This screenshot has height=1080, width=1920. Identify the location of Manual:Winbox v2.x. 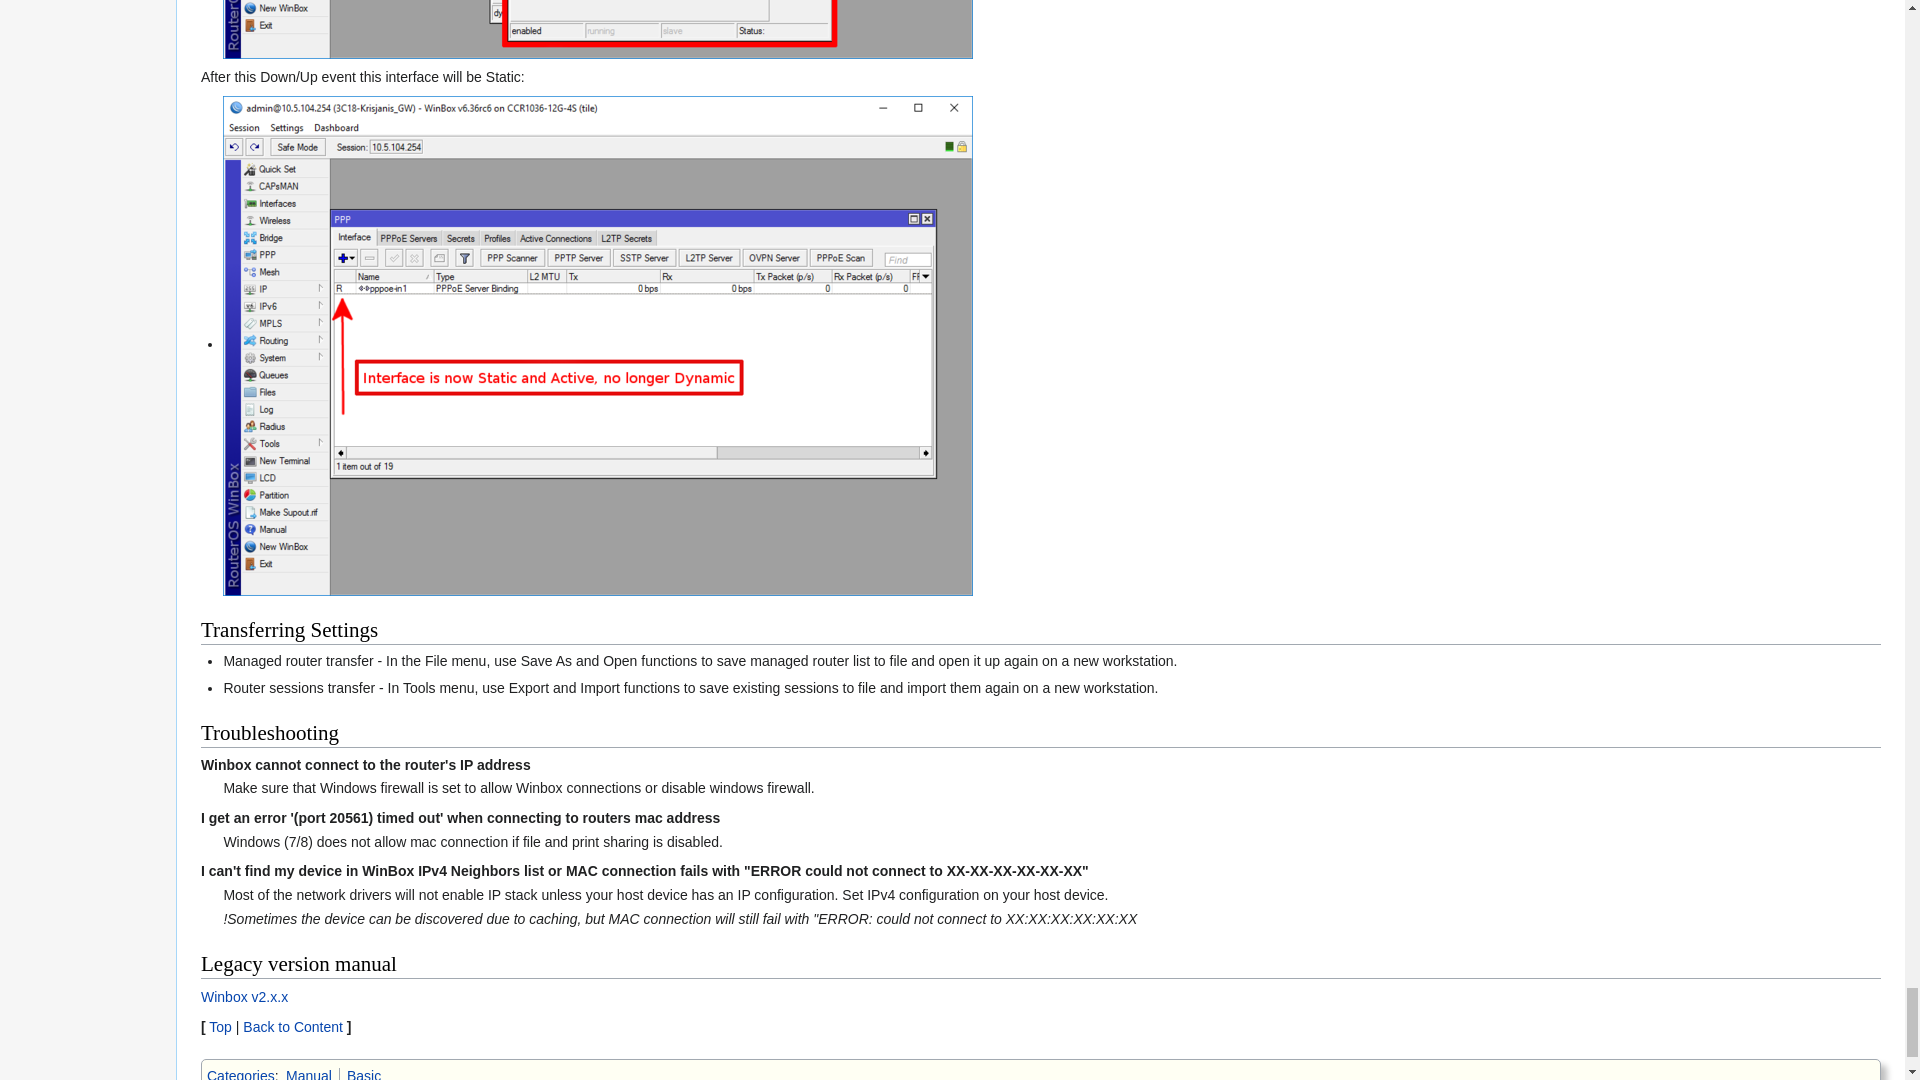
(244, 997).